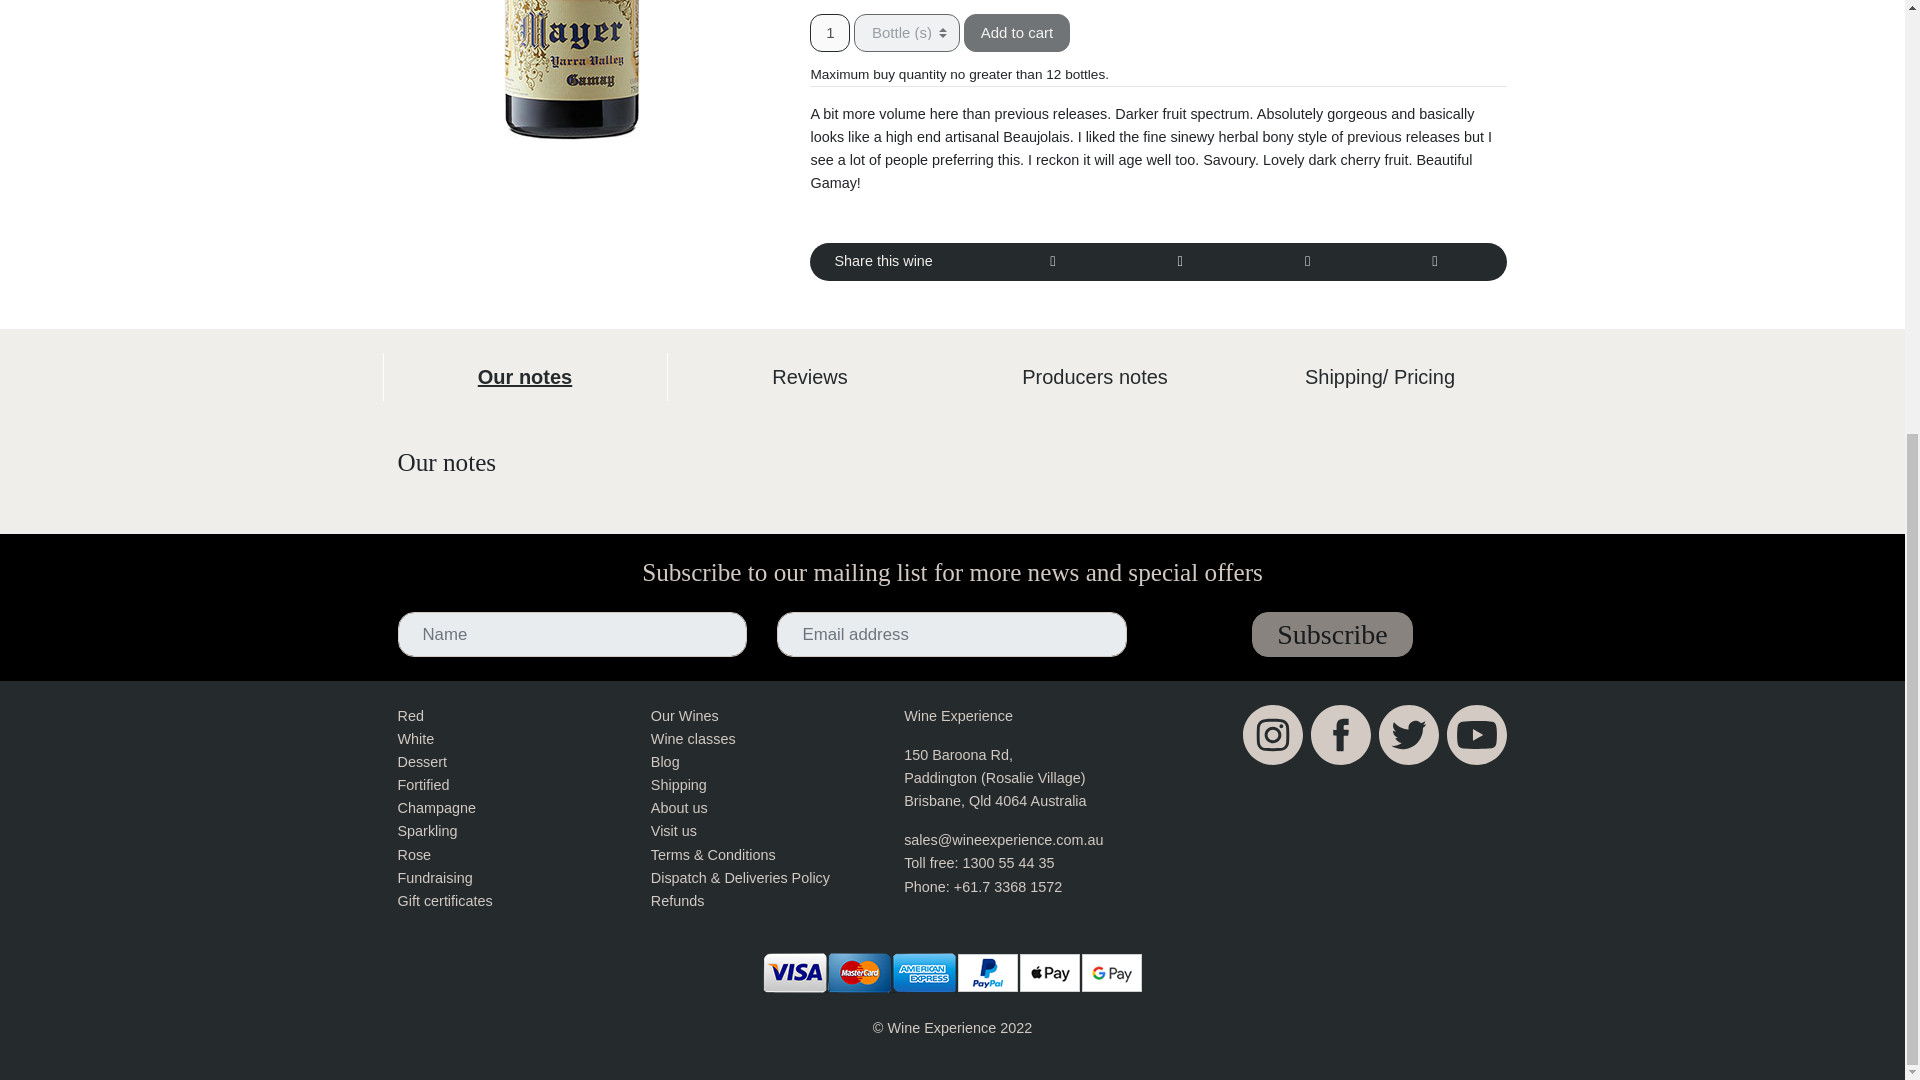 The image size is (1920, 1080). What do you see at coordinates (830, 32) in the screenshot?
I see `1` at bounding box center [830, 32].